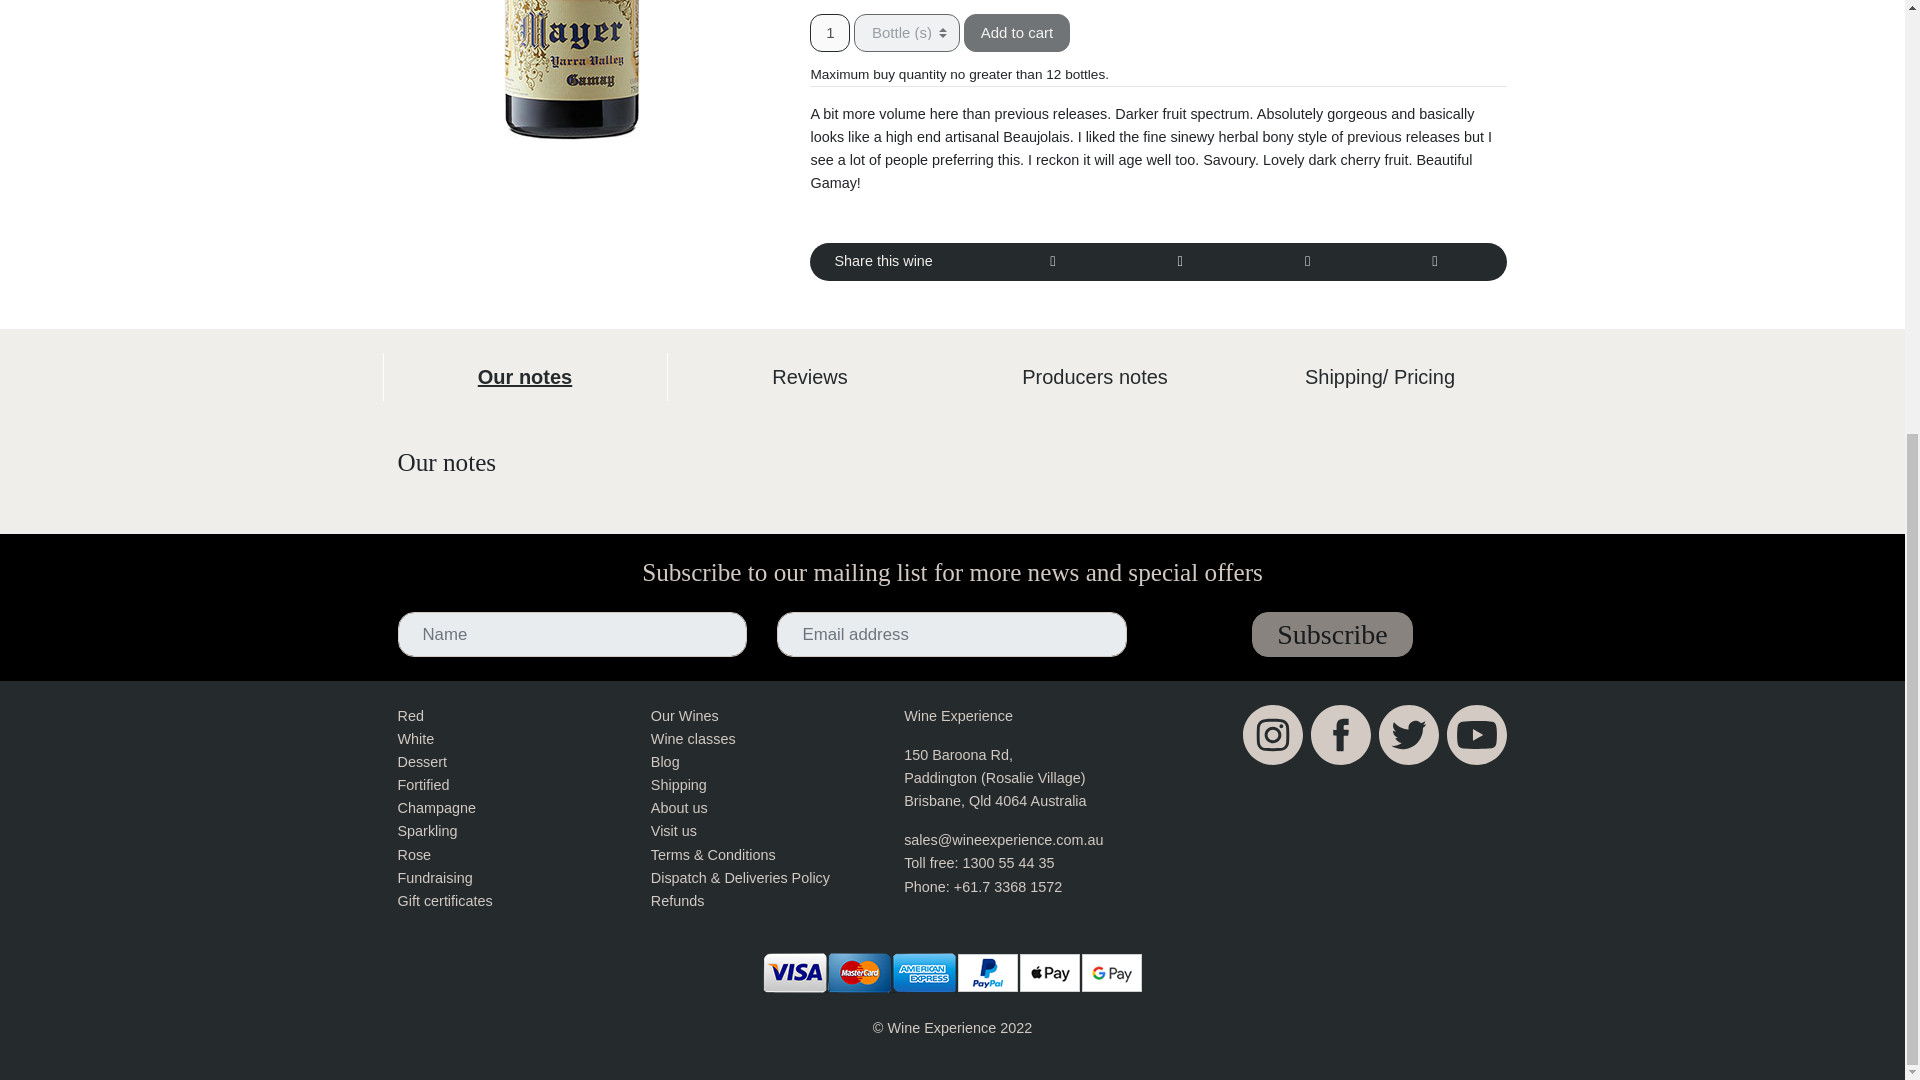 The image size is (1920, 1080). What do you see at coordinates (830, 32) in the screenshot?
I see `1` at bounding box center [830, 32].